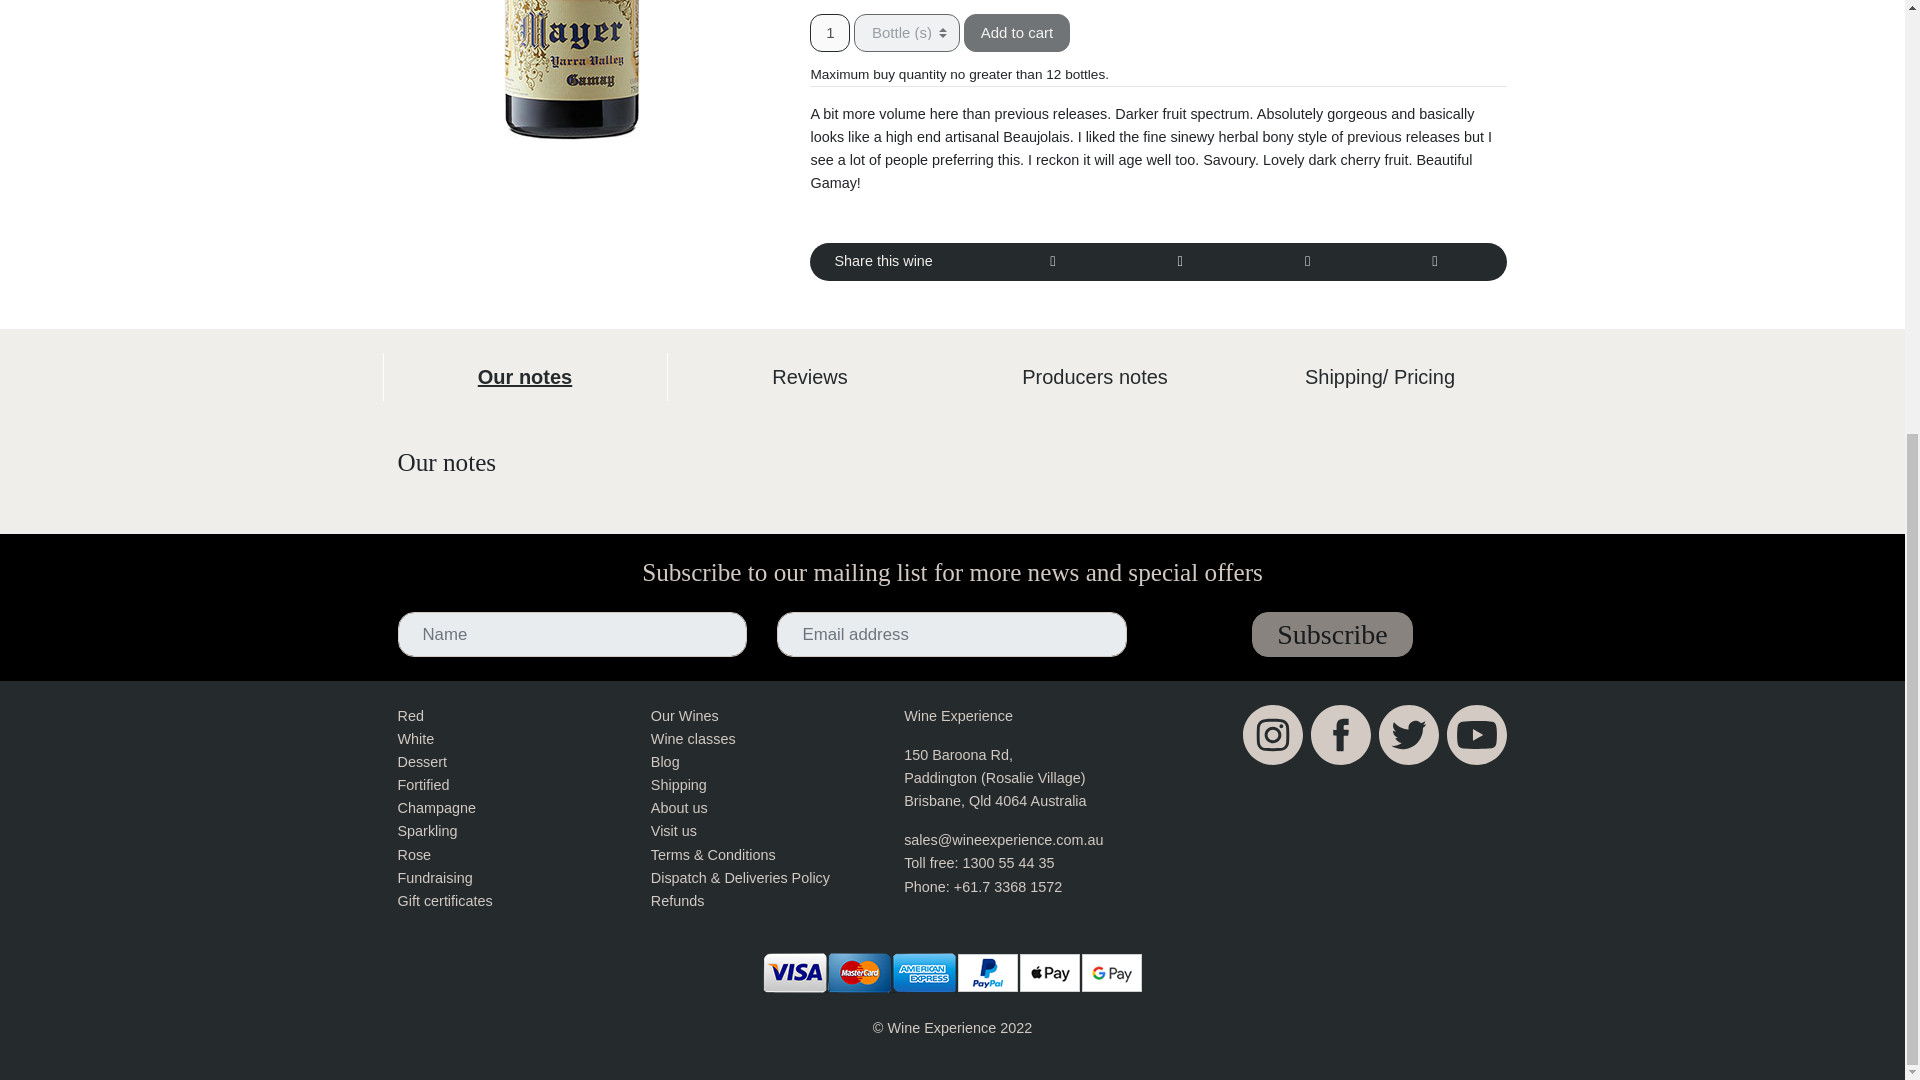 The image size is (1920, 1080). What do you see at coordinates (830, 32) in the screenshot?
I see `1` at bounding box center [830, 32].